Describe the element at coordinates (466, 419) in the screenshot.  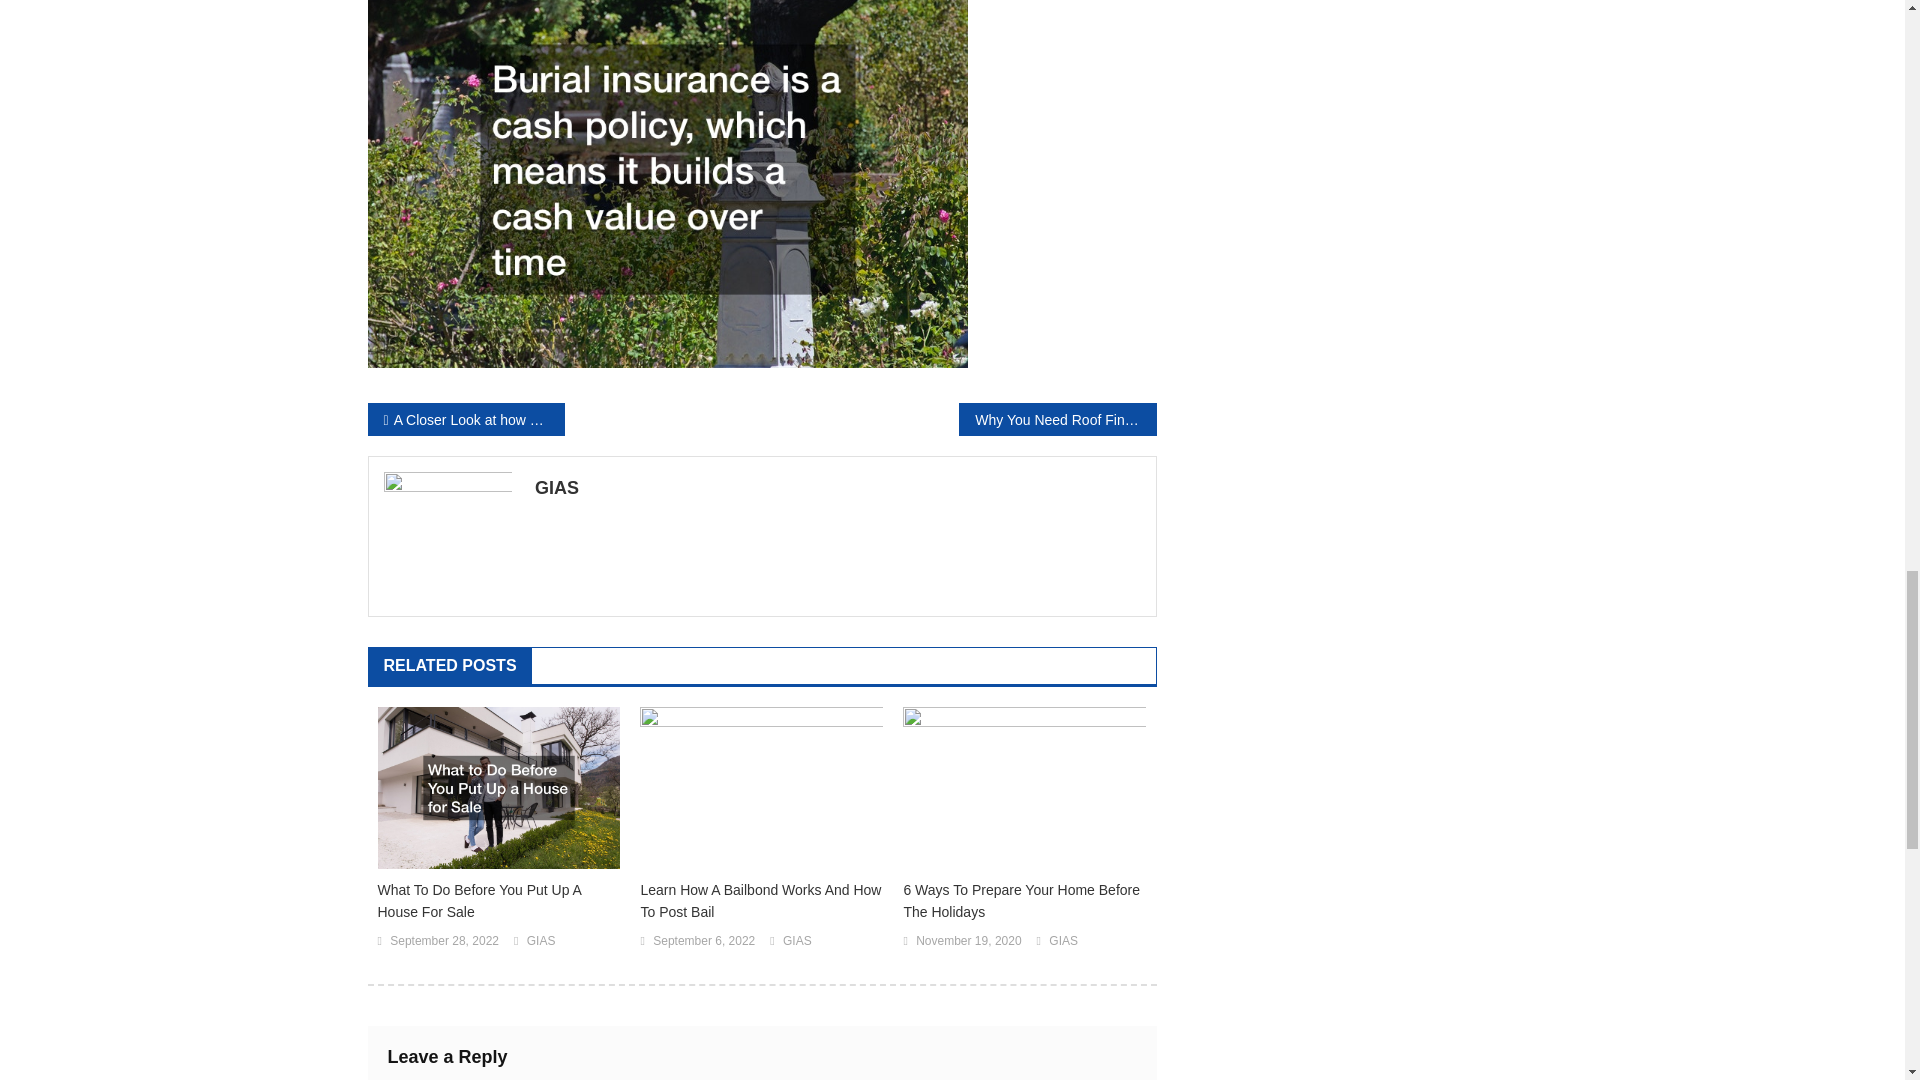
I see `A Closer Look at how Bail Works` at that location.